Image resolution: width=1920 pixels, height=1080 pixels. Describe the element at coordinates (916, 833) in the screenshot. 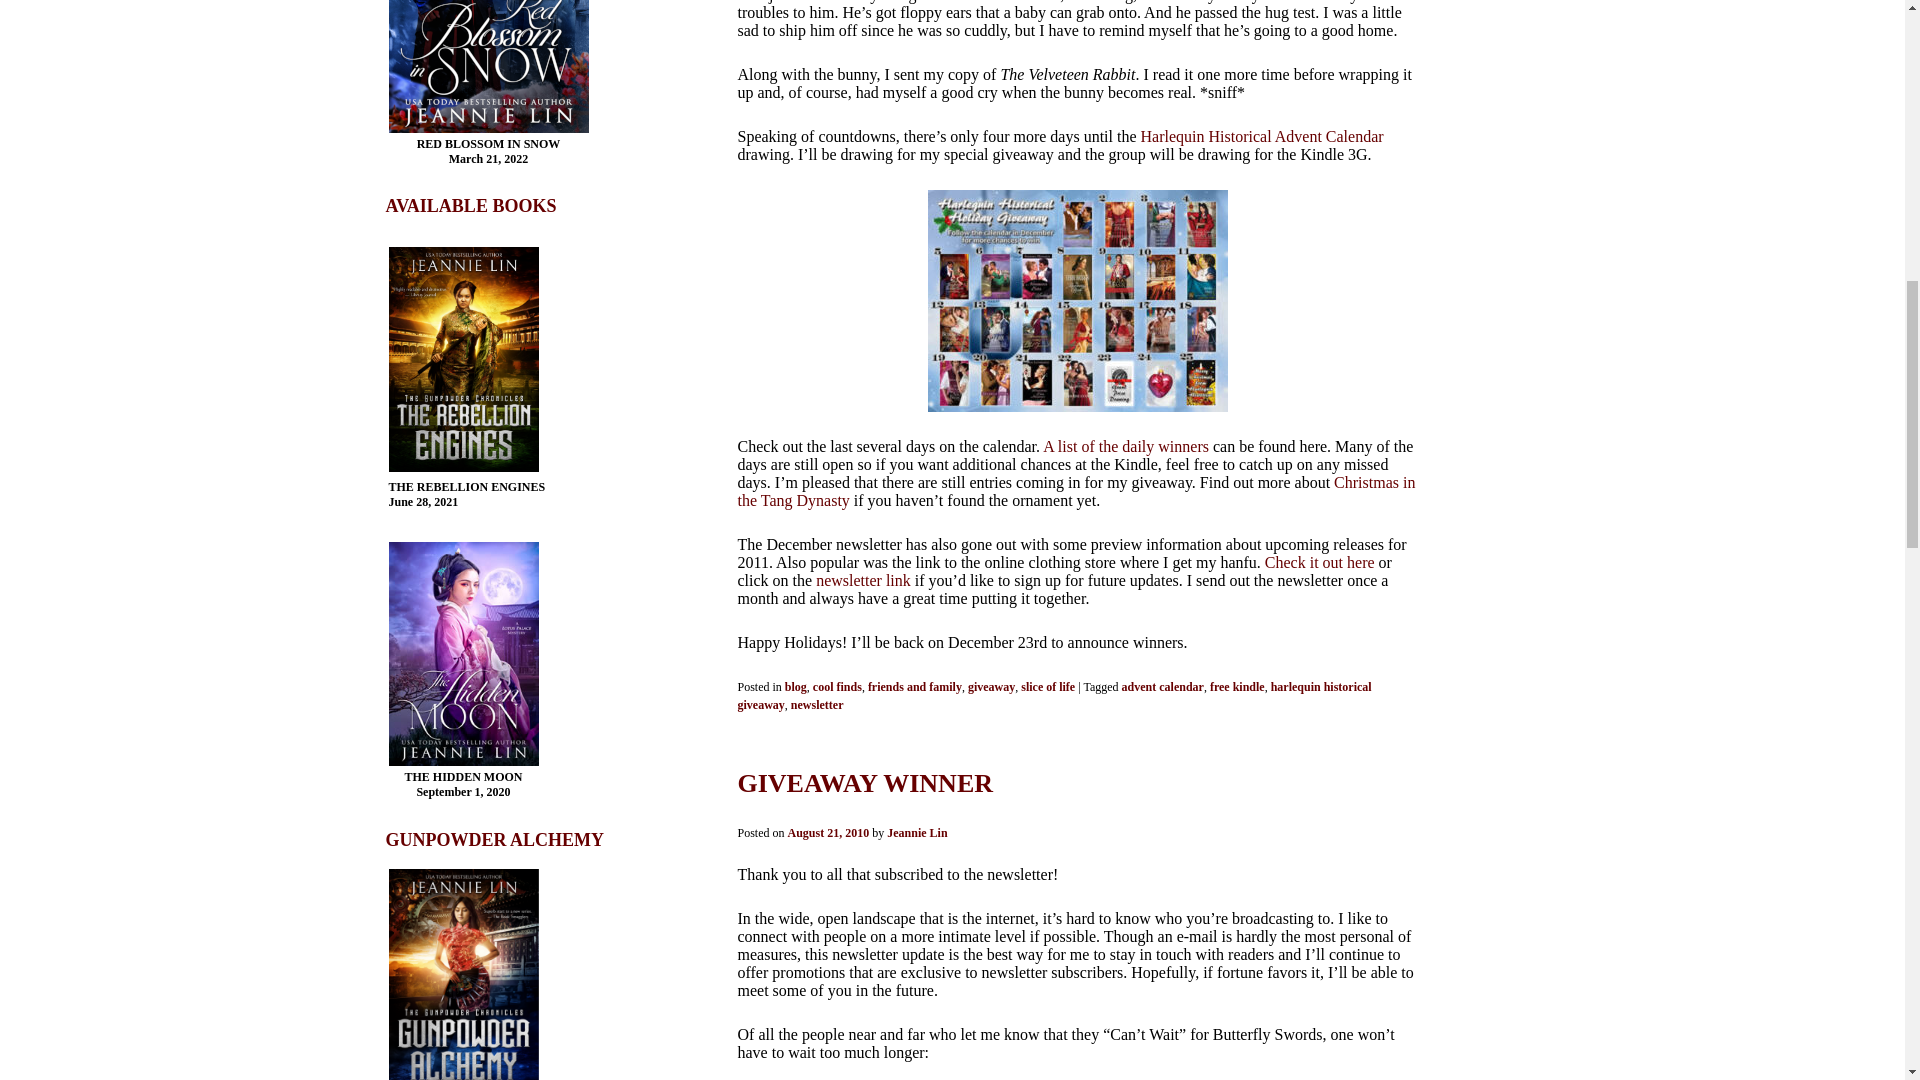

I see `View all posts by Jeannie Lin` at that location.